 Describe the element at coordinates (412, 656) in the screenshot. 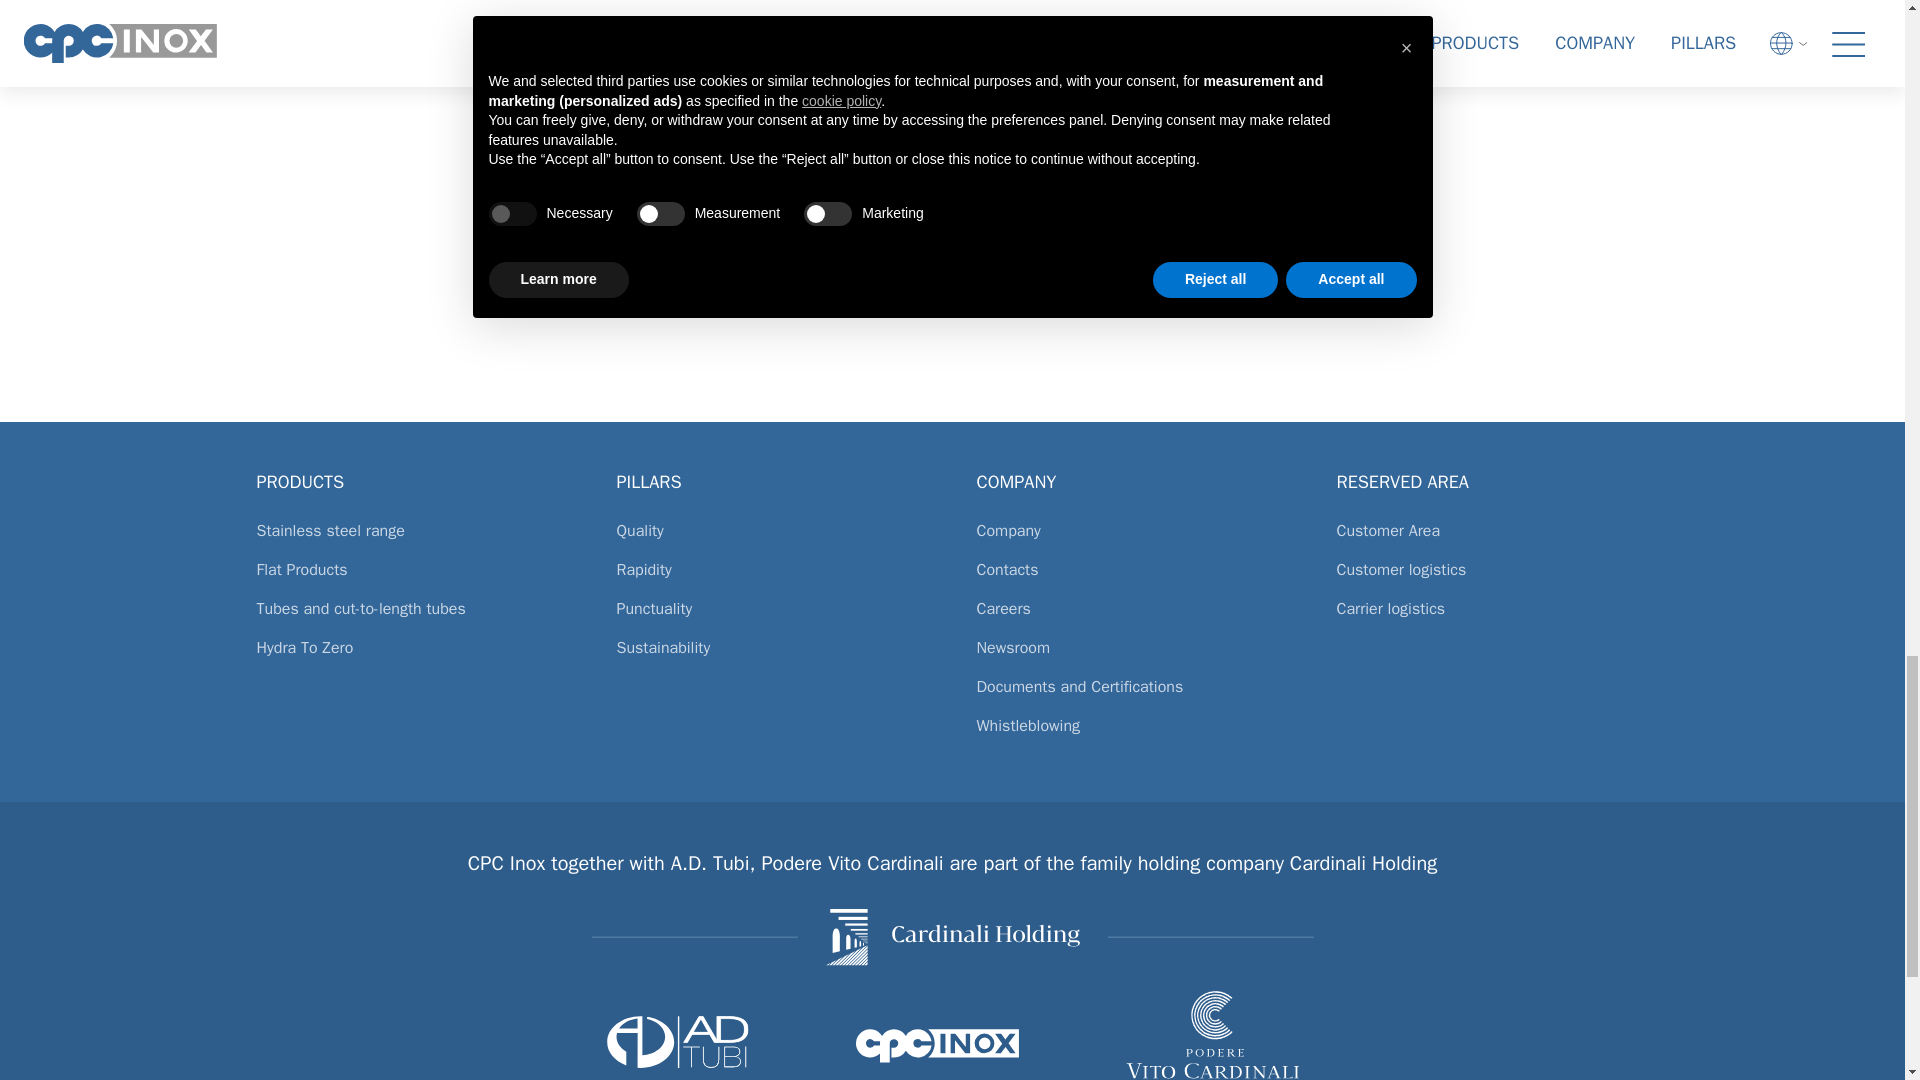

I see `Hydra To Zero` at that location.